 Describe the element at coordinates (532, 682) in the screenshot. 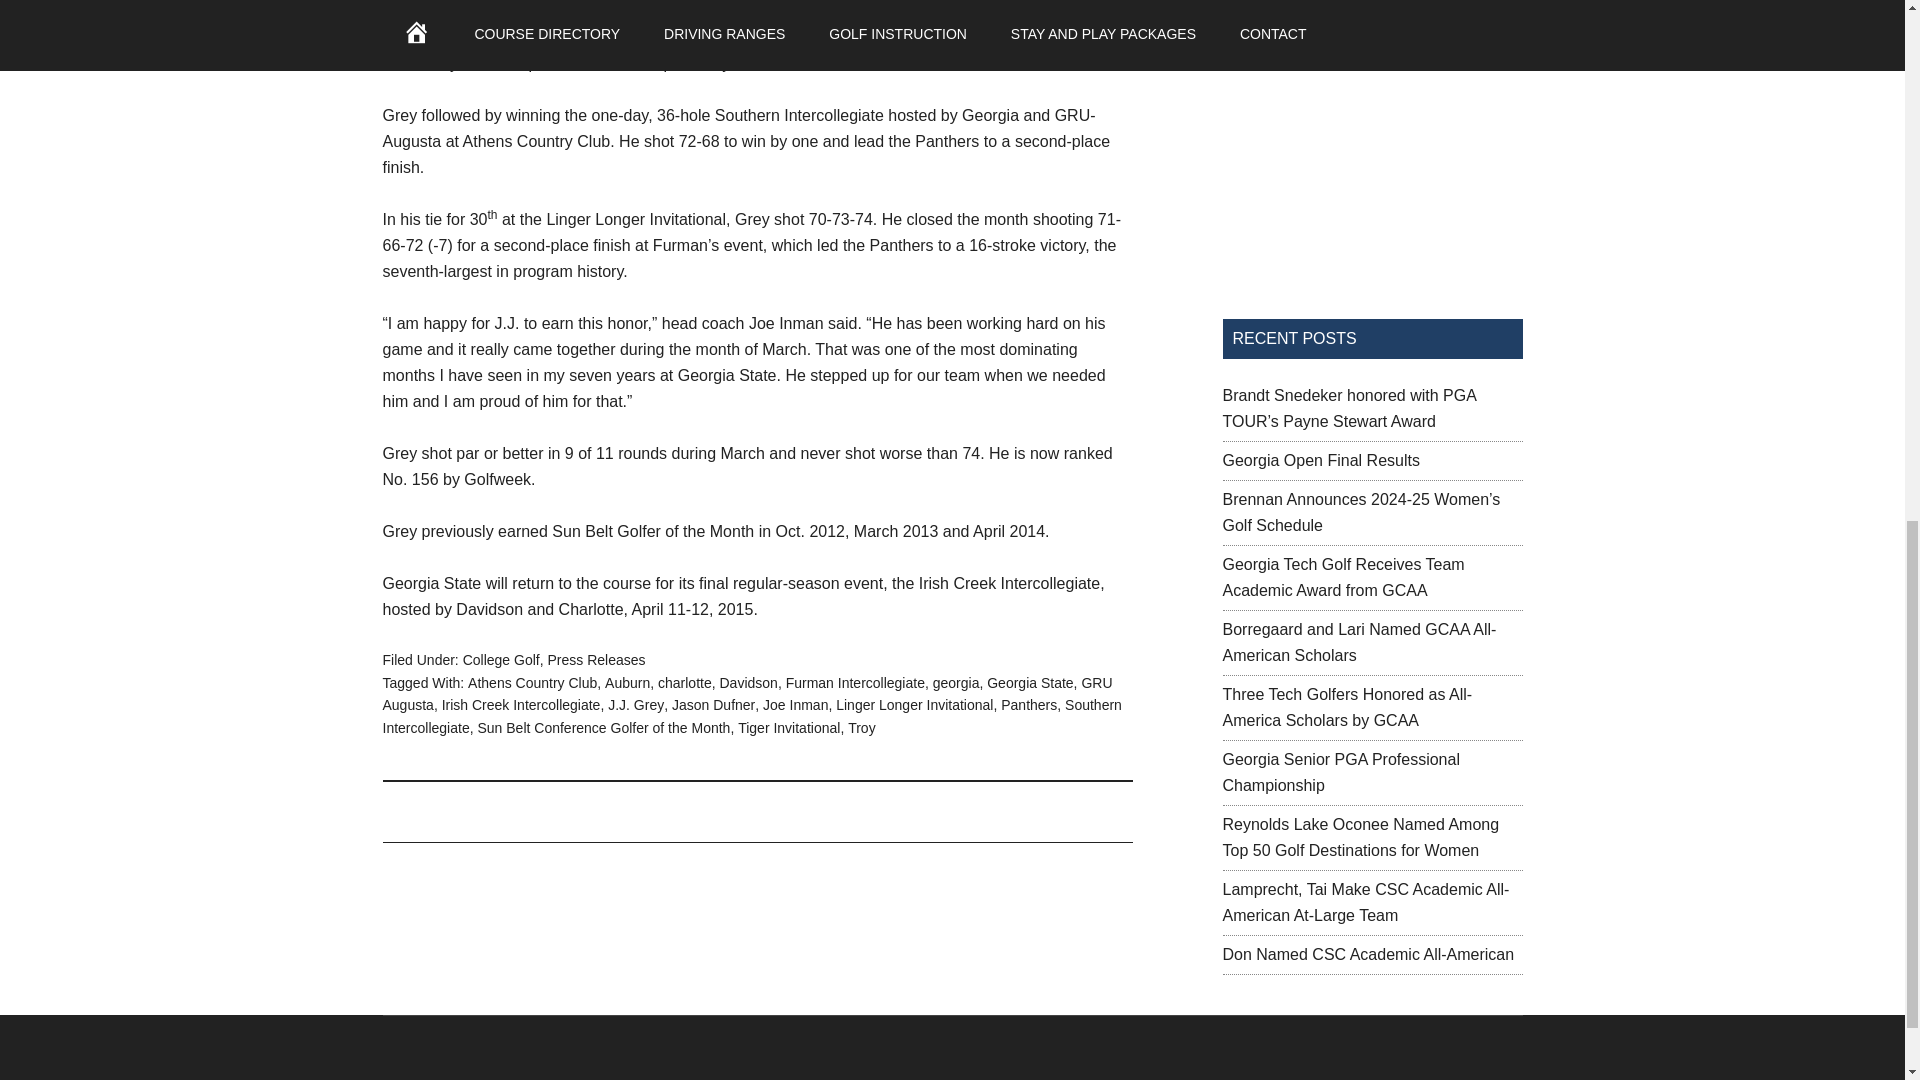

I see `Athens Country Club` at that location.